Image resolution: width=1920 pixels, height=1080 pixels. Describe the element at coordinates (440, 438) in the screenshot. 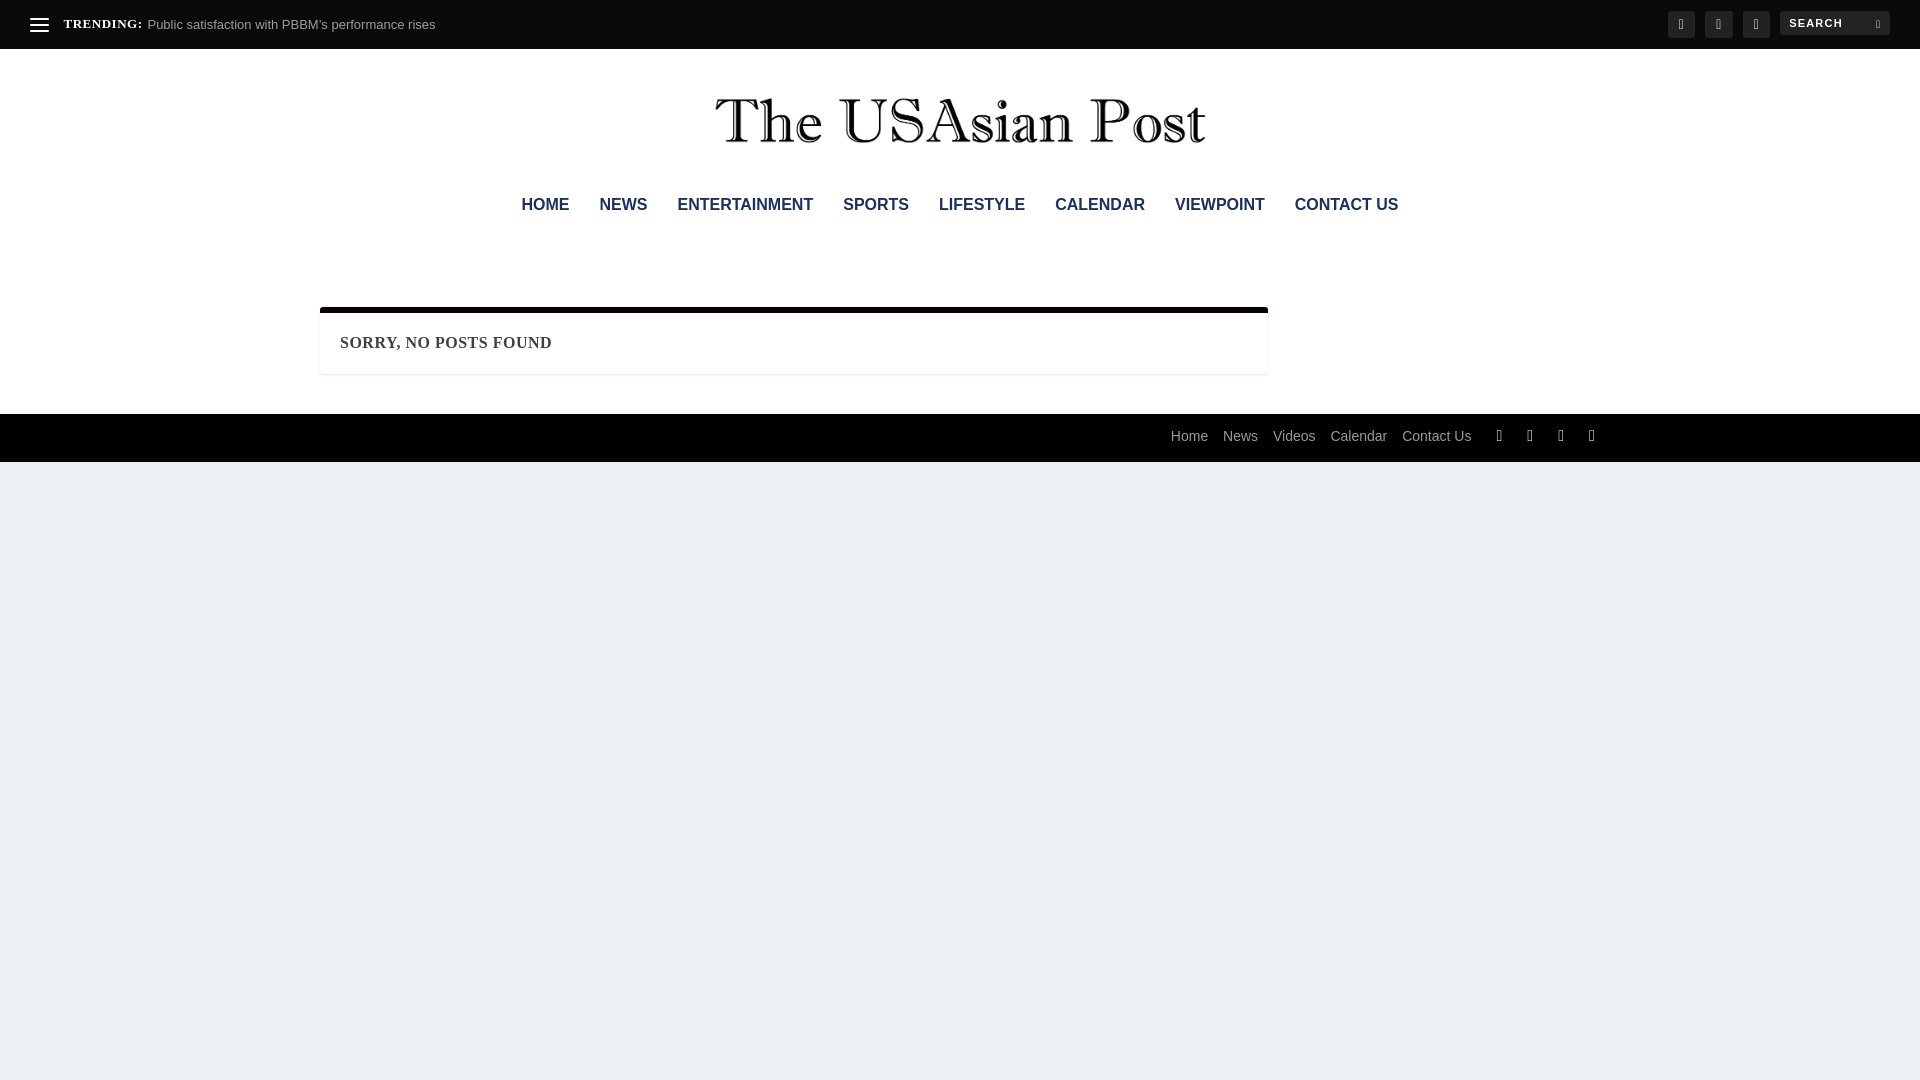

I see `Premium WordPress Themes` at that location.